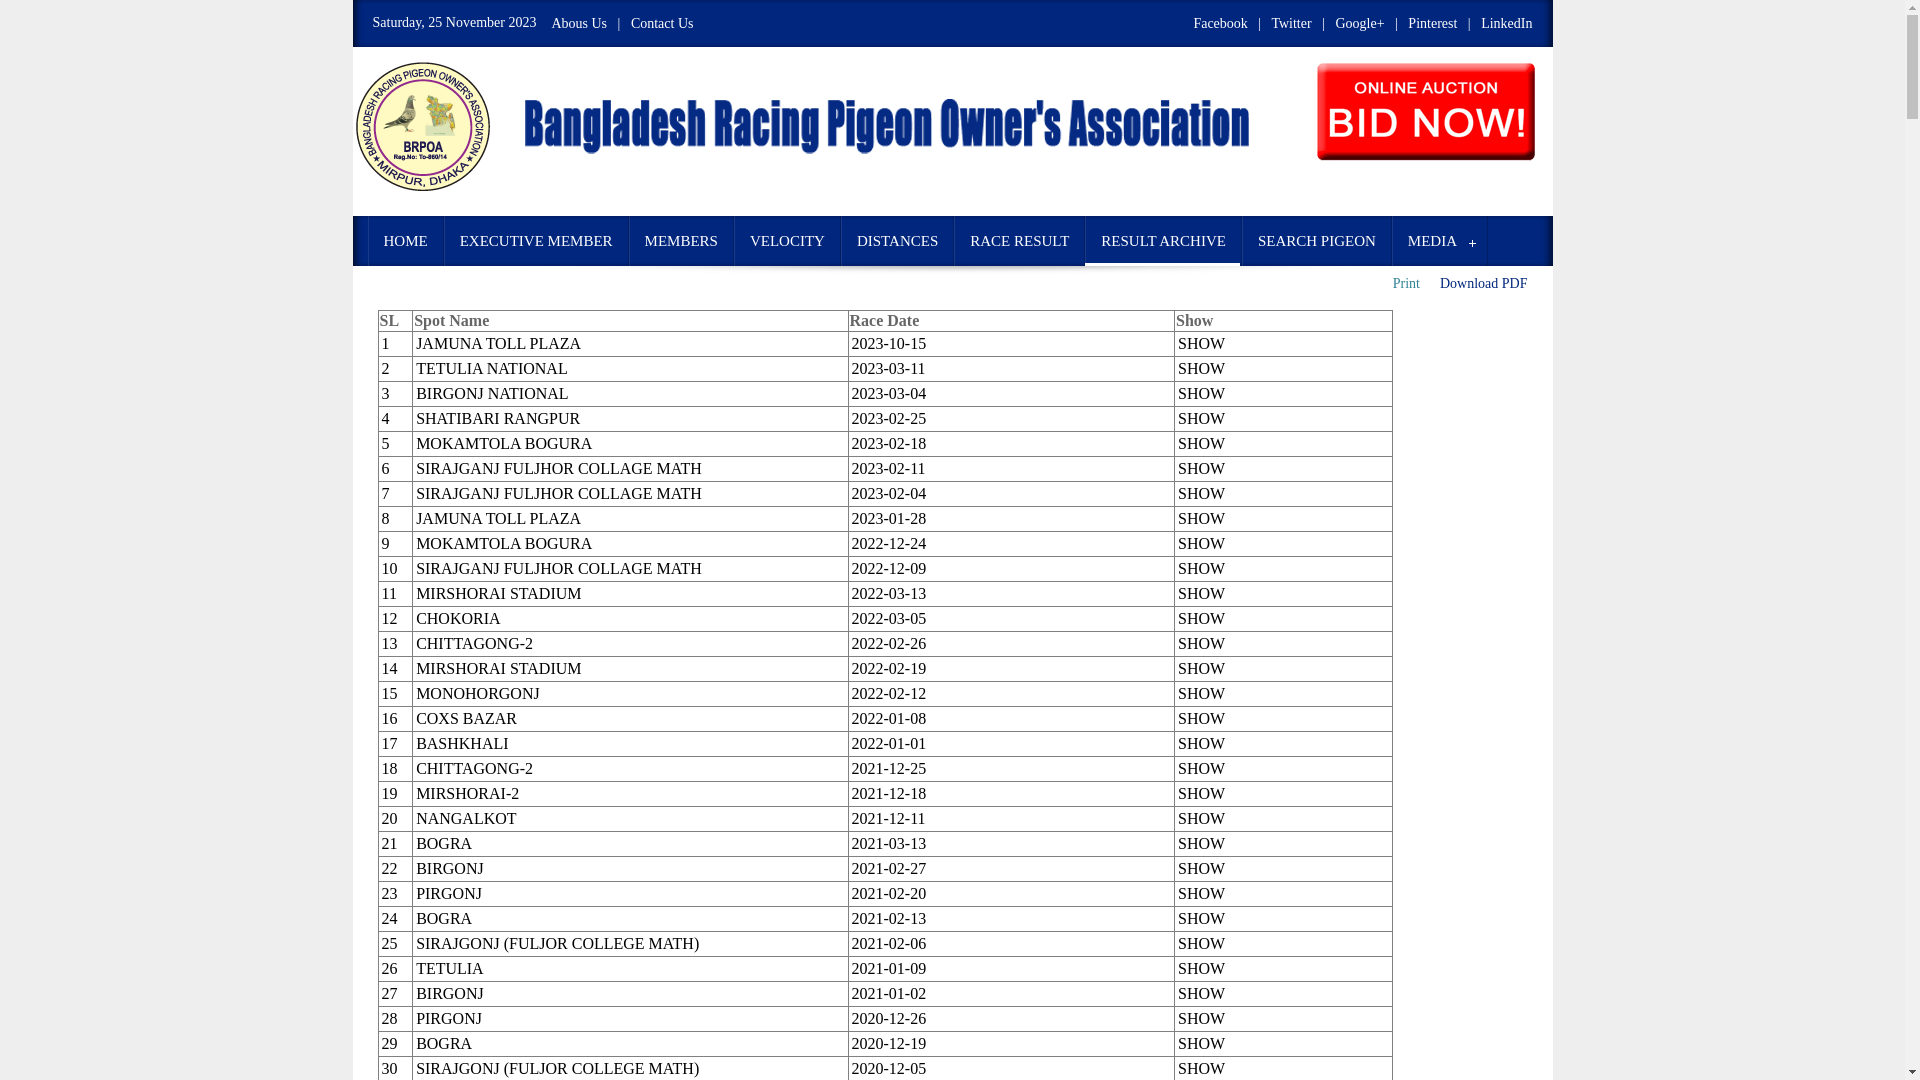  What do you see at coordinates (1202, 994) in the screenshot?
I see `SHOW` at bounding box center [1202, 994].